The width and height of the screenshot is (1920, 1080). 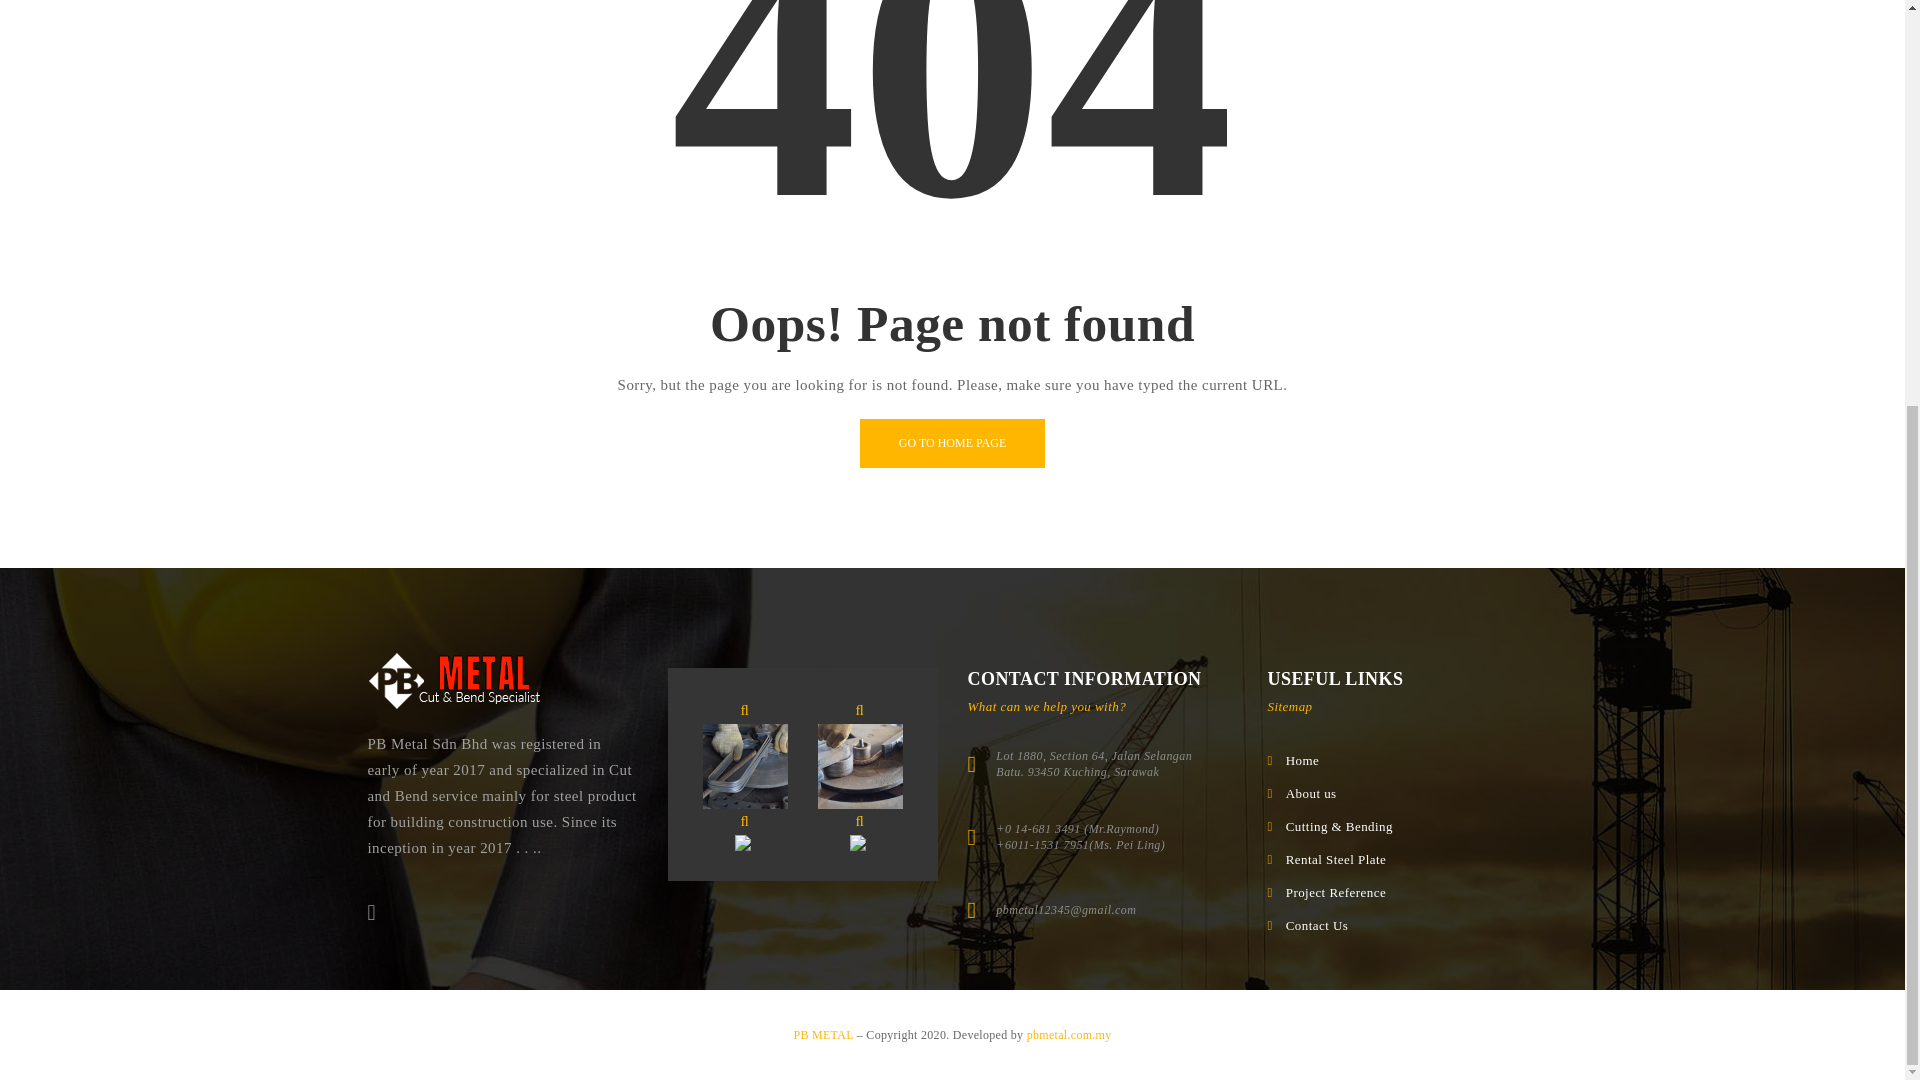 What do you see at coordinates (454, 680) in the screenshot?
I see `PB Metal` at bounding box center [454, 680].